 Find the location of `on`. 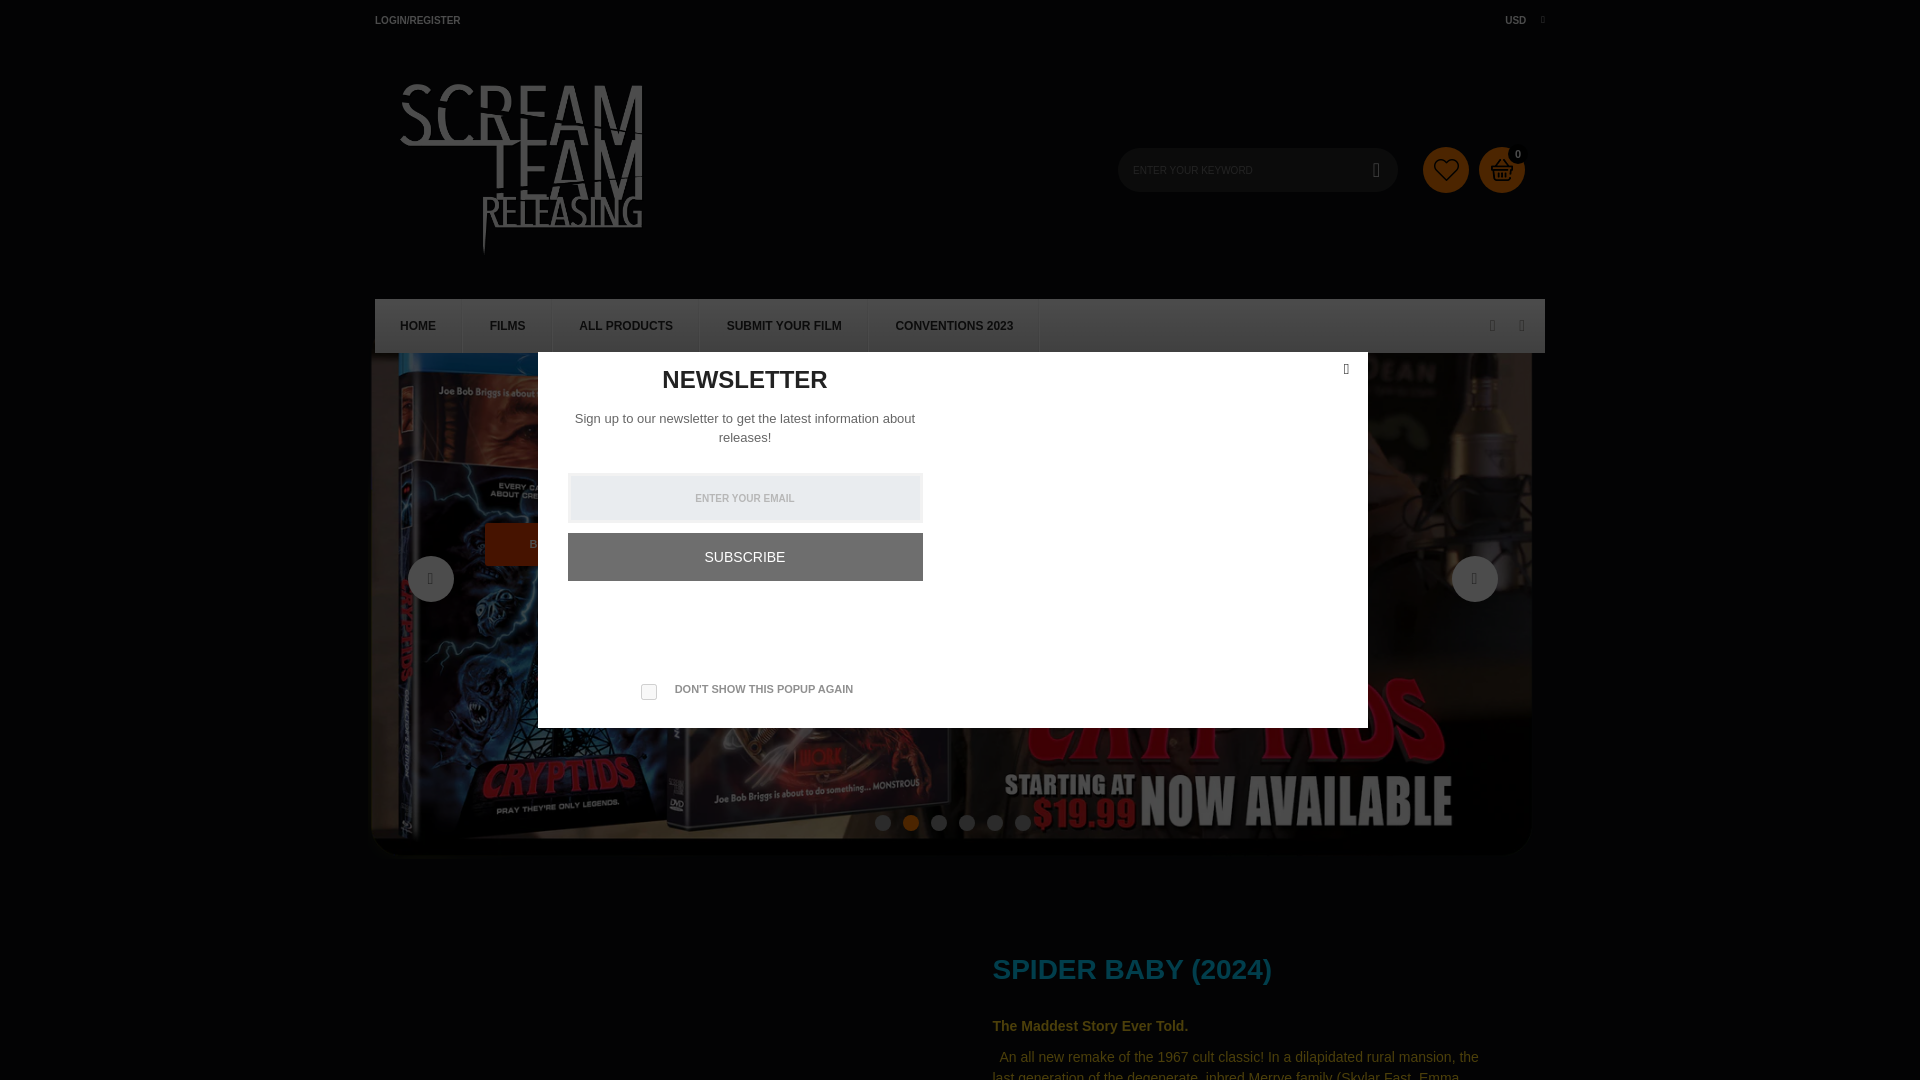

on is located at coordinates (648, 691).